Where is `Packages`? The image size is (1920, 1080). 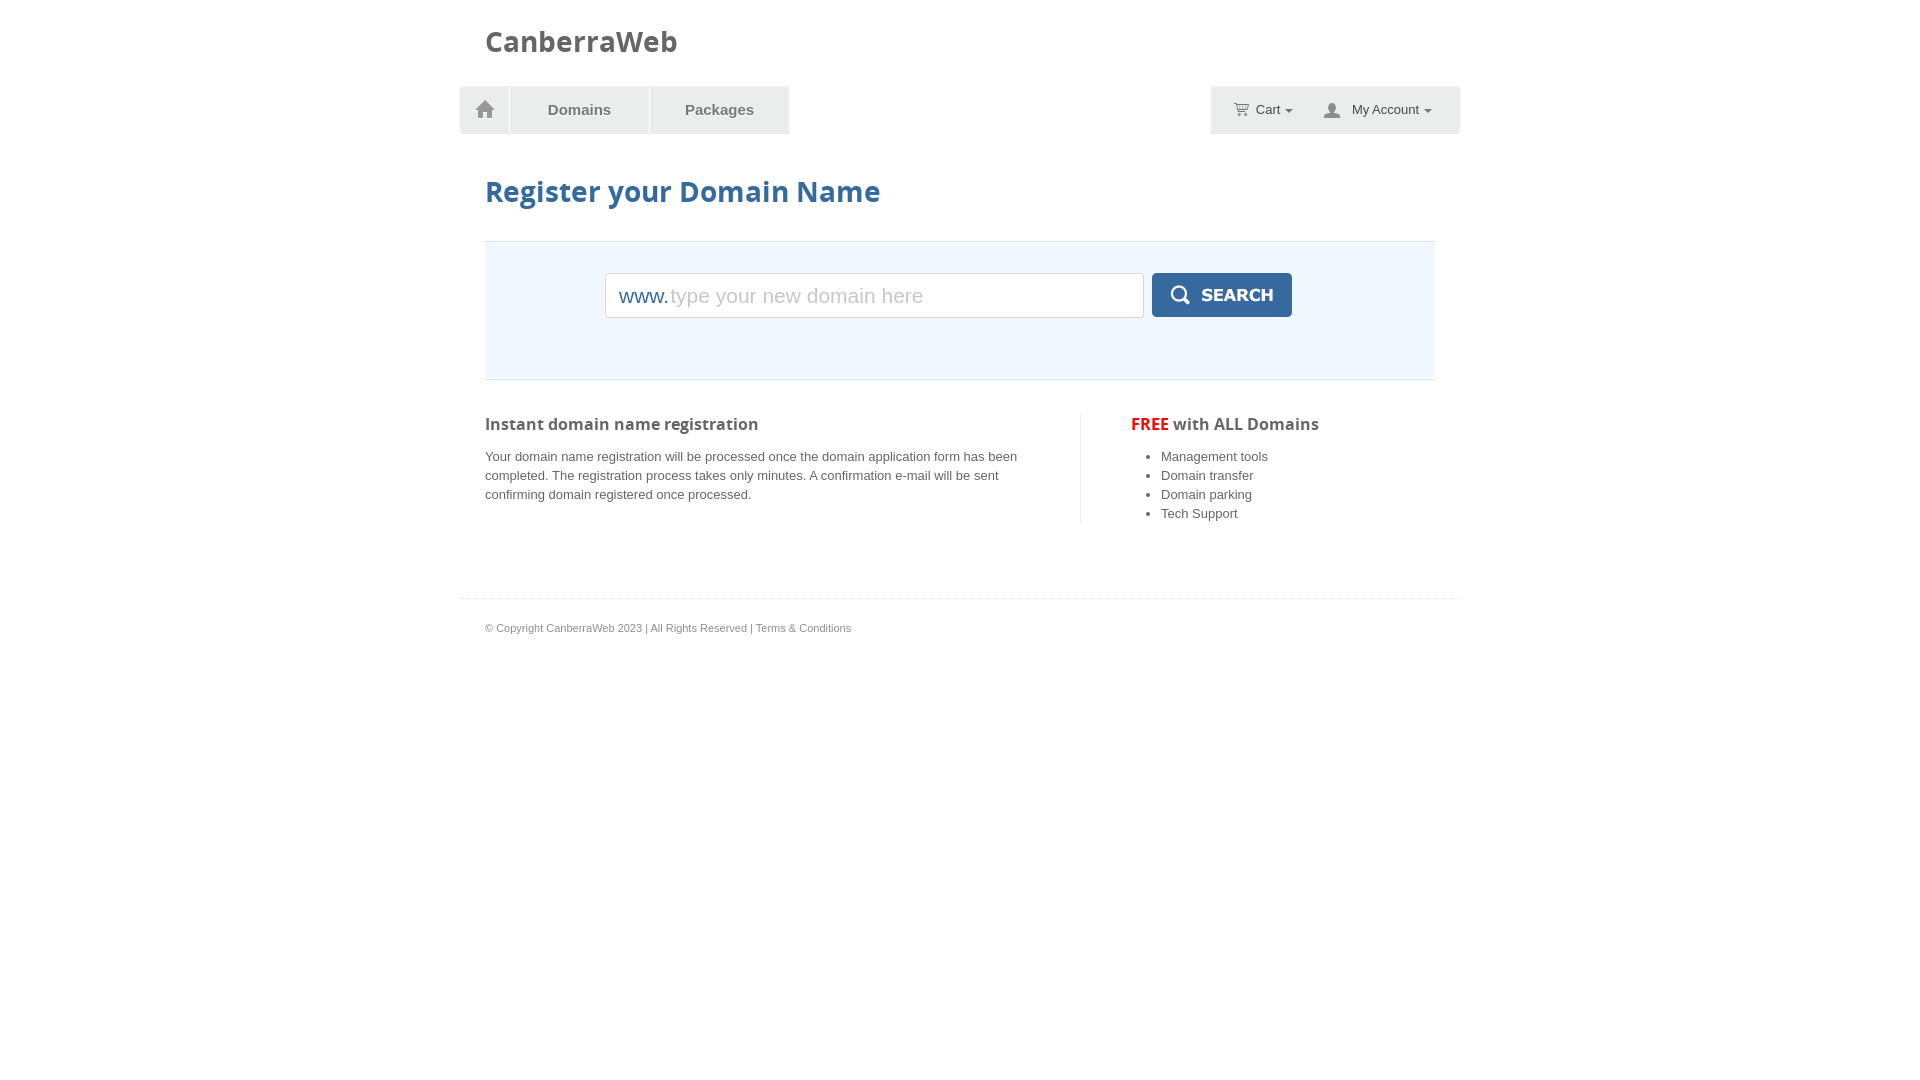
Packages is located at coordinates (720, 110).